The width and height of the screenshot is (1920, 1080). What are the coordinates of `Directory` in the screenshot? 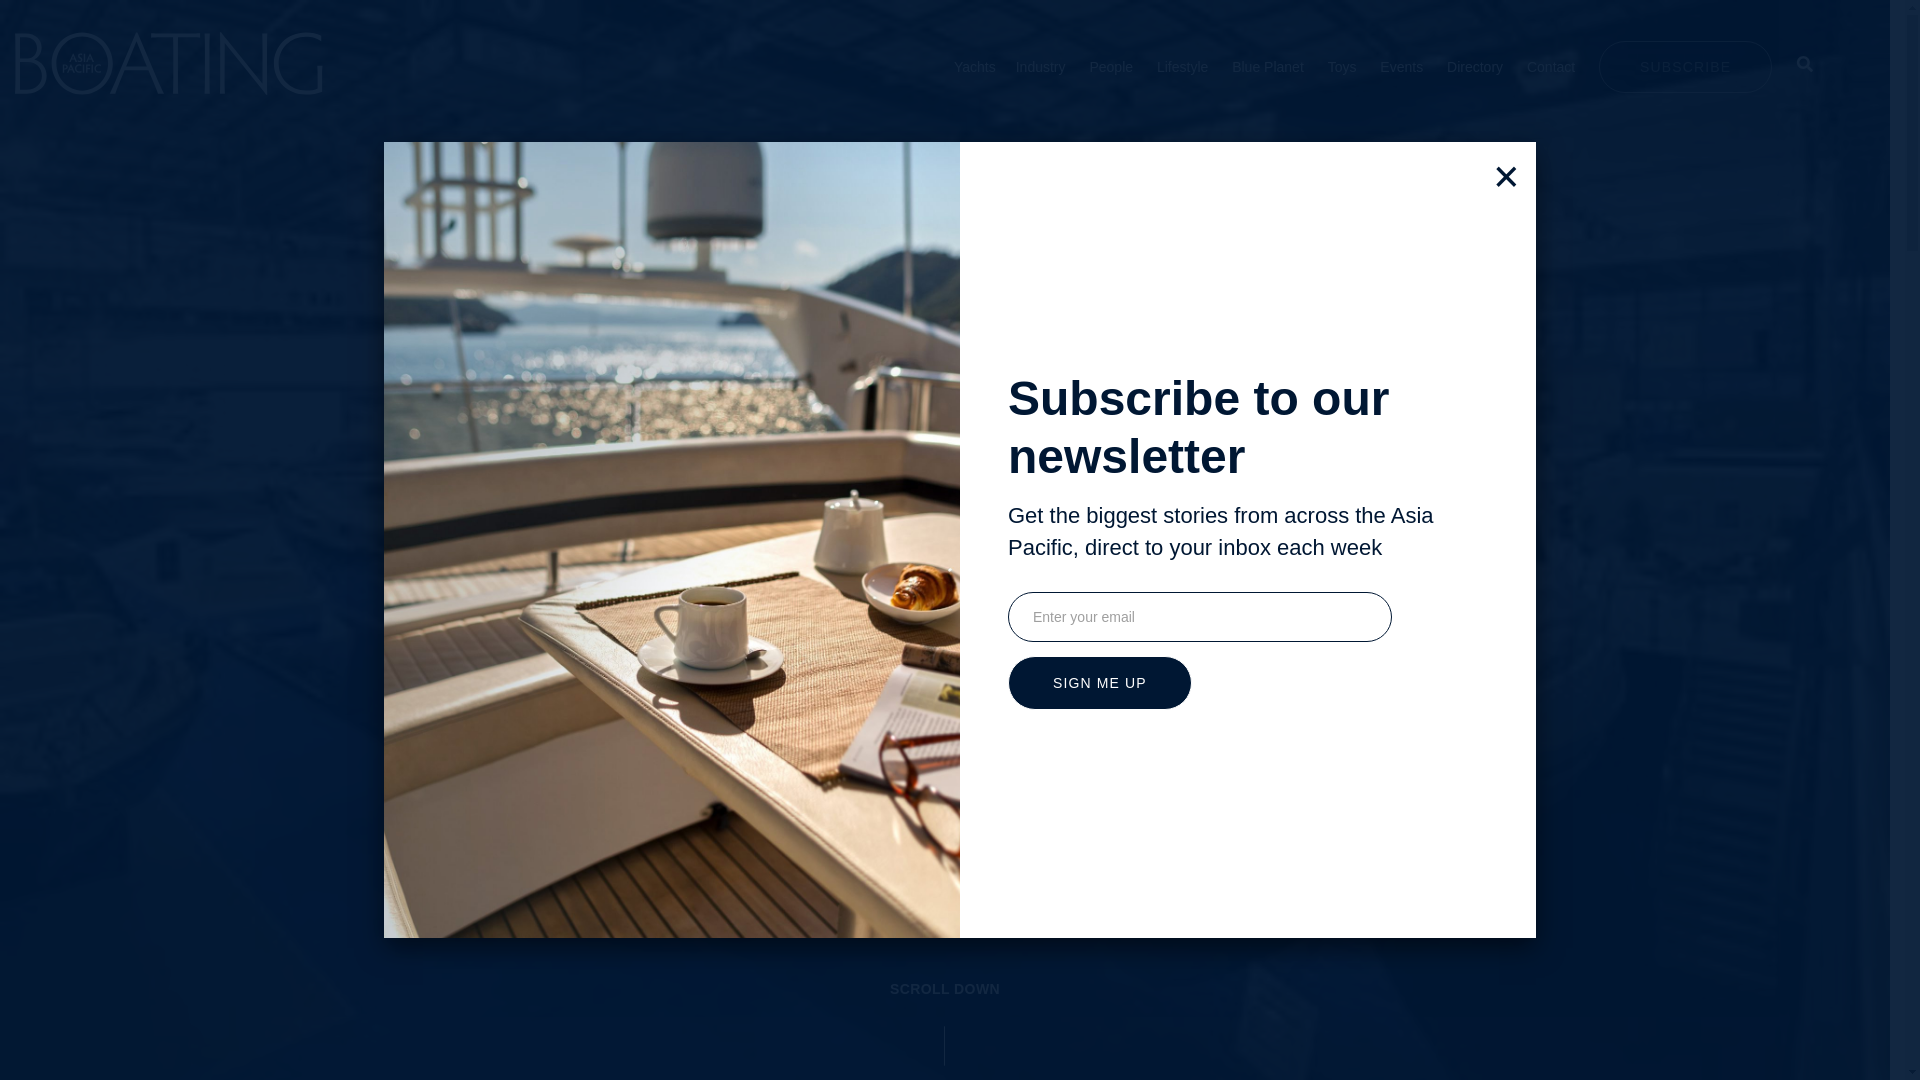 It's located at (1475, 66).